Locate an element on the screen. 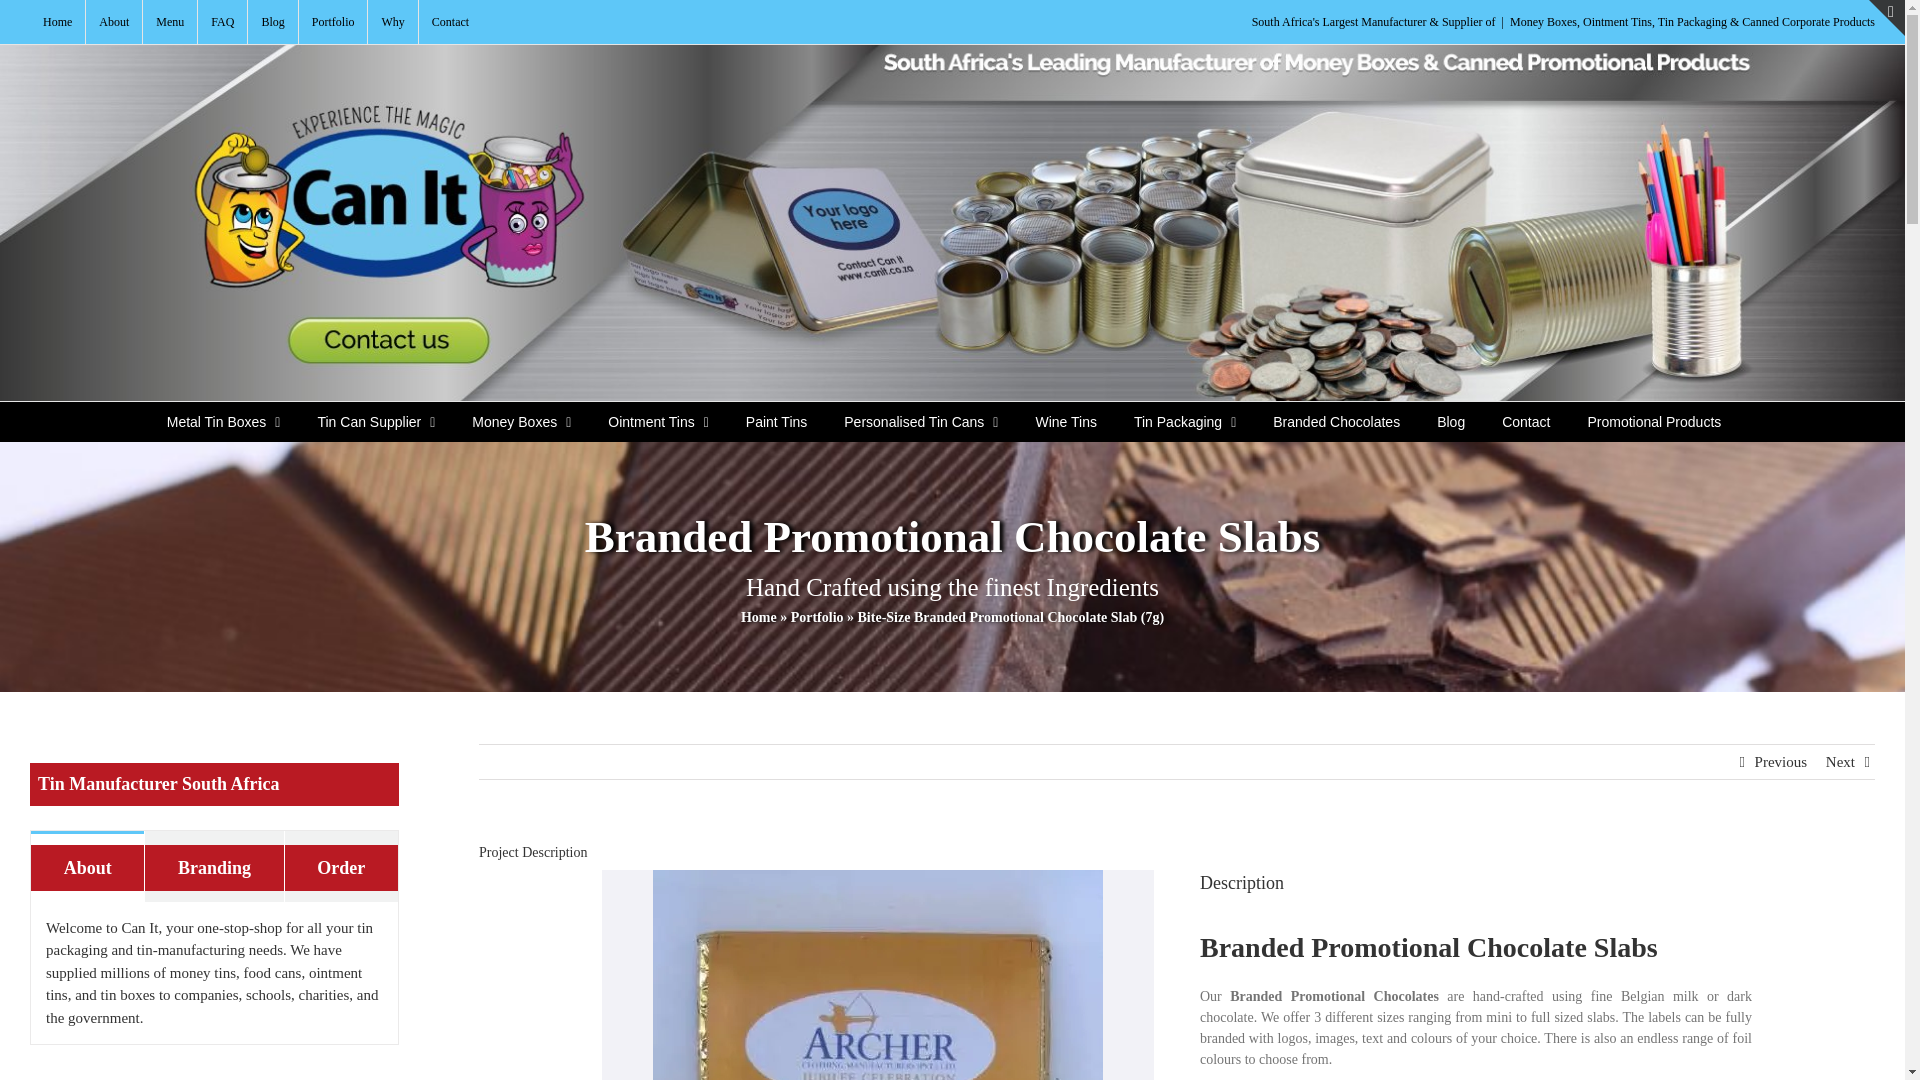 The height and width of the screenshot is (1080, 1920). Contact is located at coordinates (450, 22).